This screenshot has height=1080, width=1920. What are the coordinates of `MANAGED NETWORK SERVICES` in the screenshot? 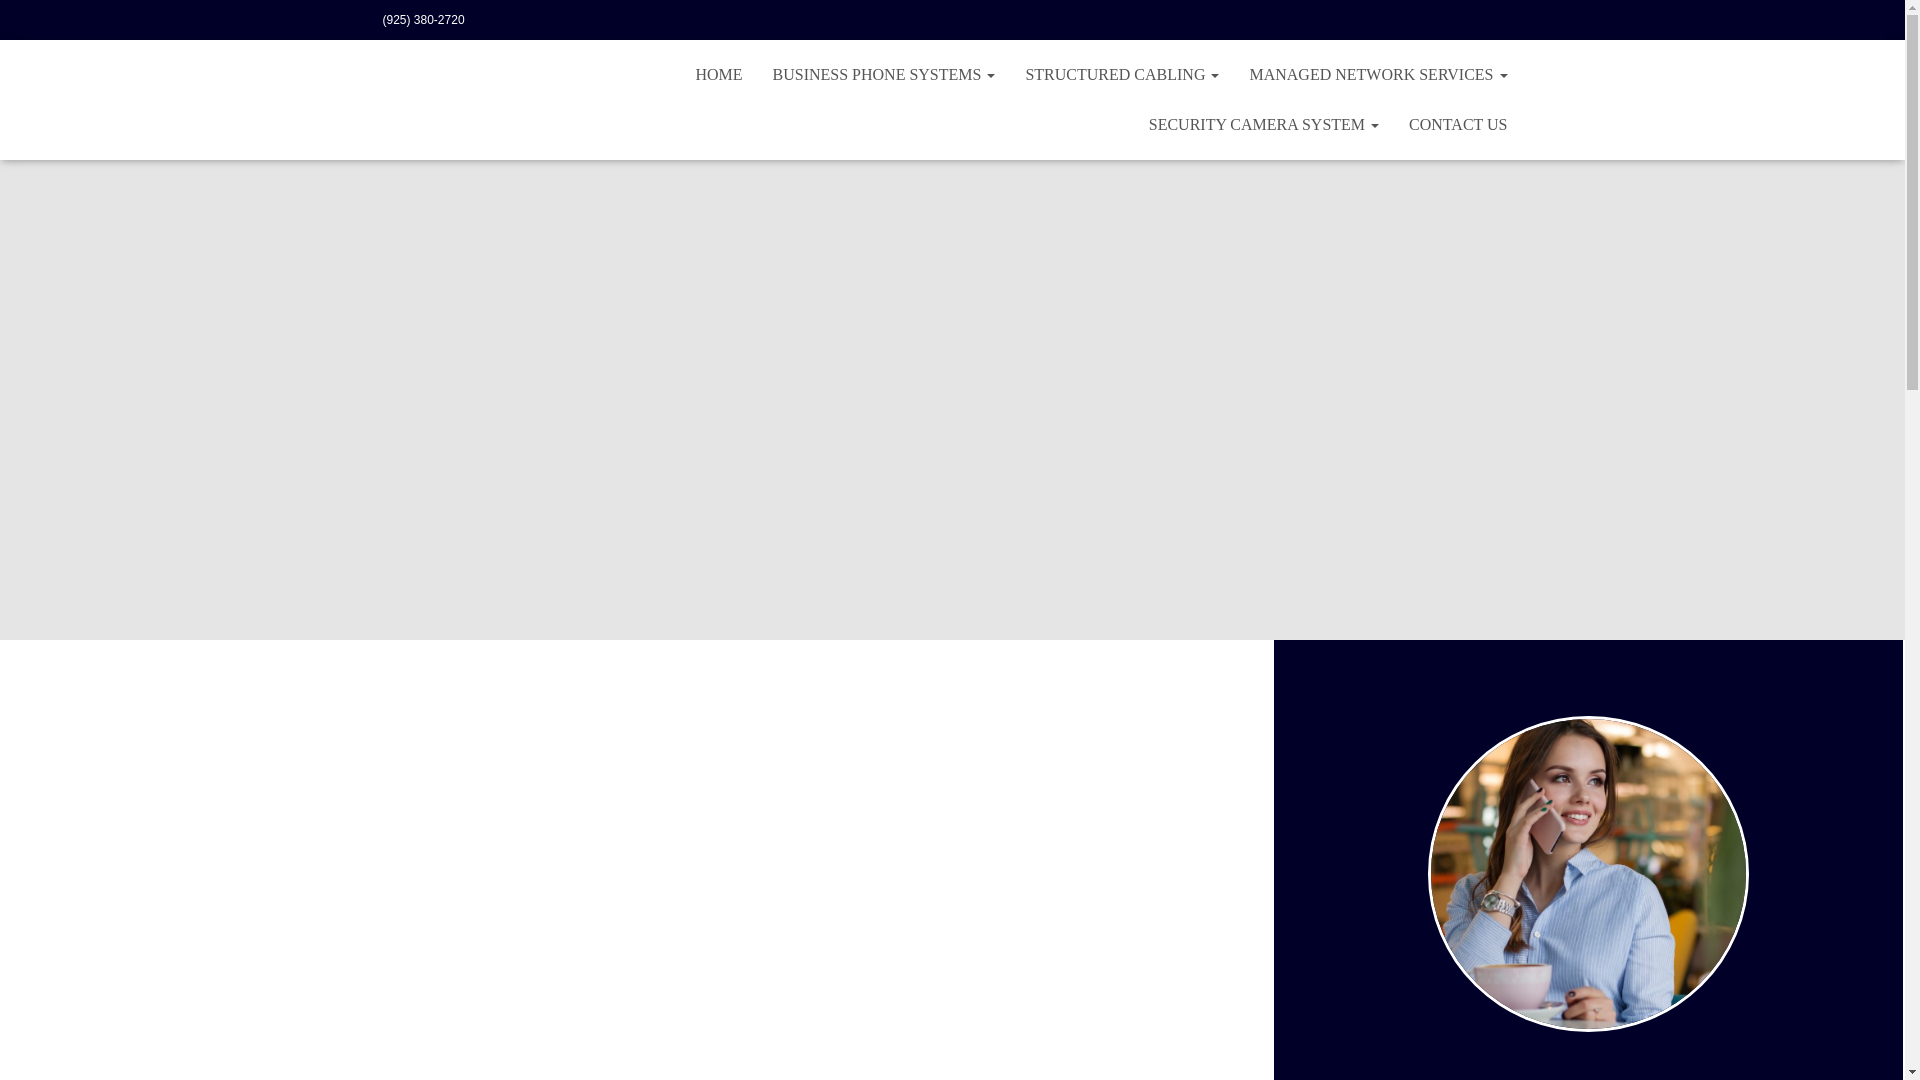 It's located at (1378, 74).